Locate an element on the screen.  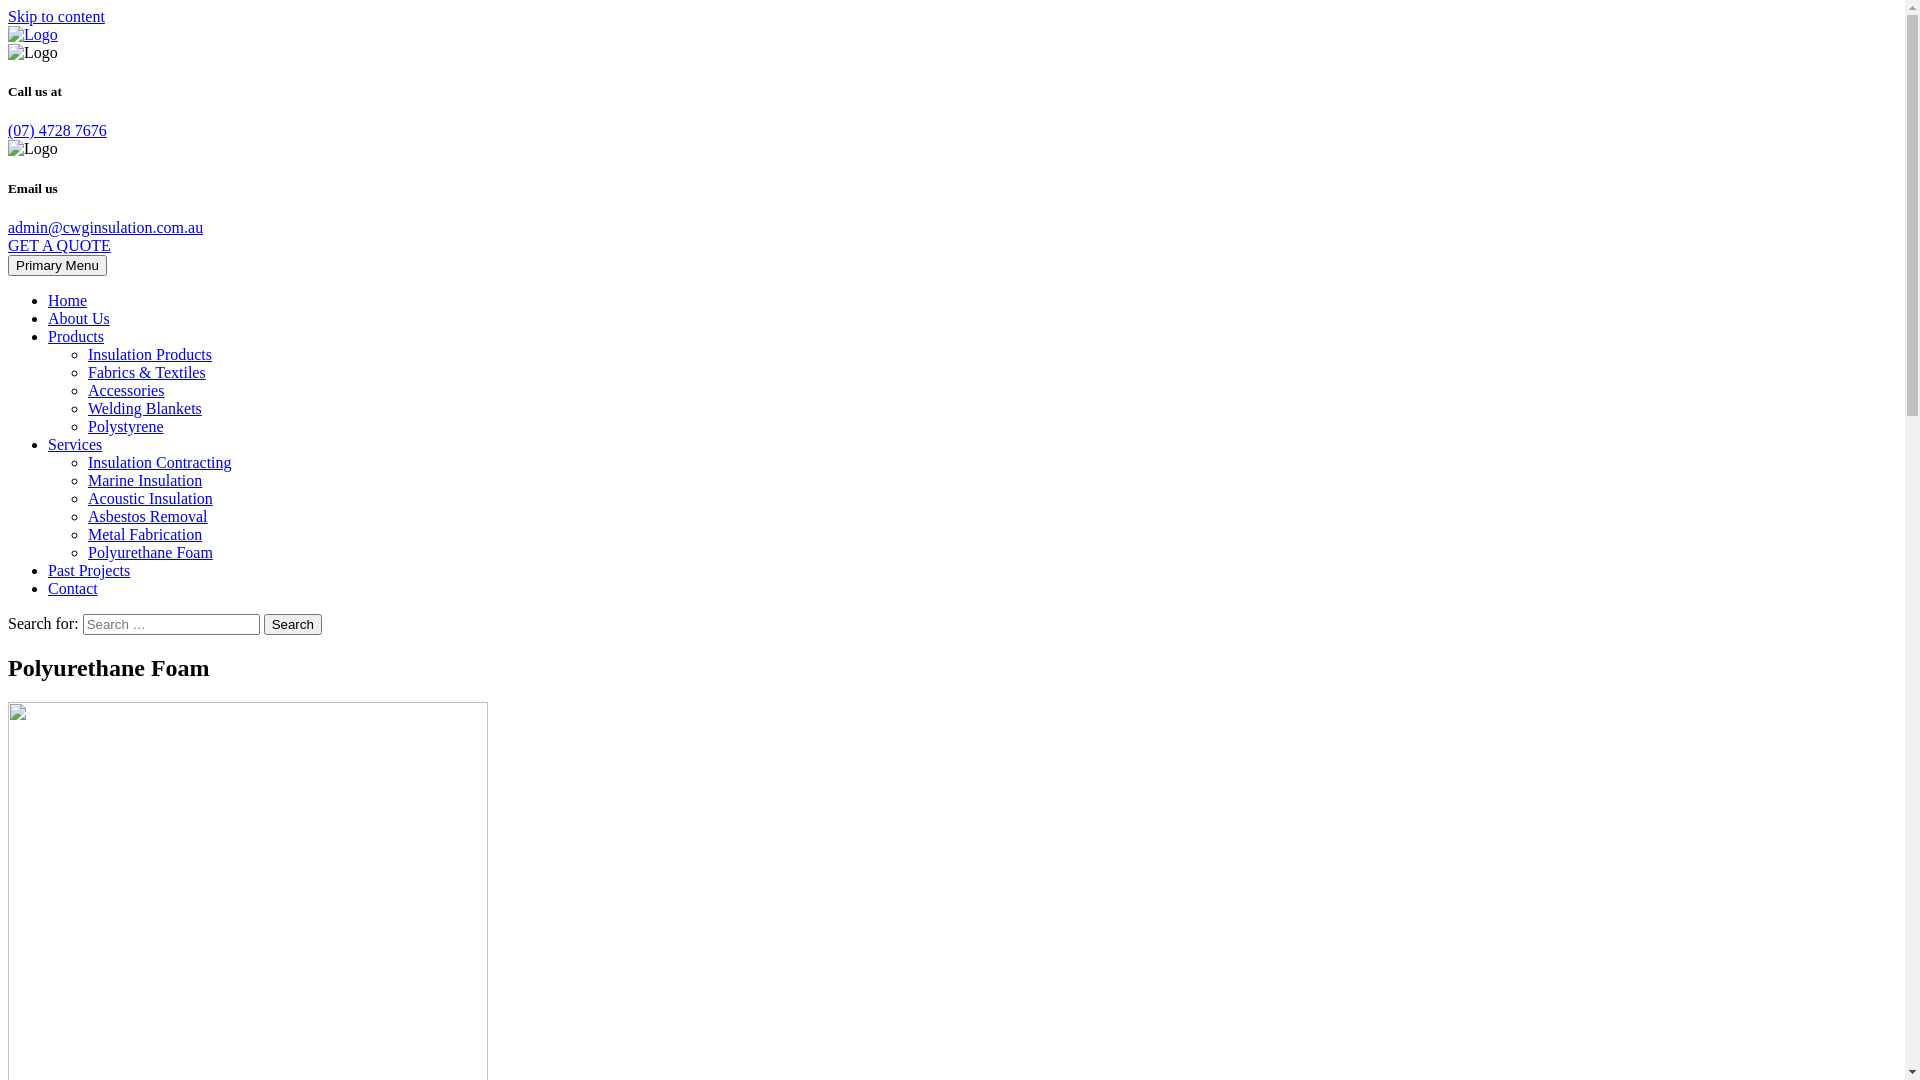
Polyurethane Foam is located at coordinates (150, 552).